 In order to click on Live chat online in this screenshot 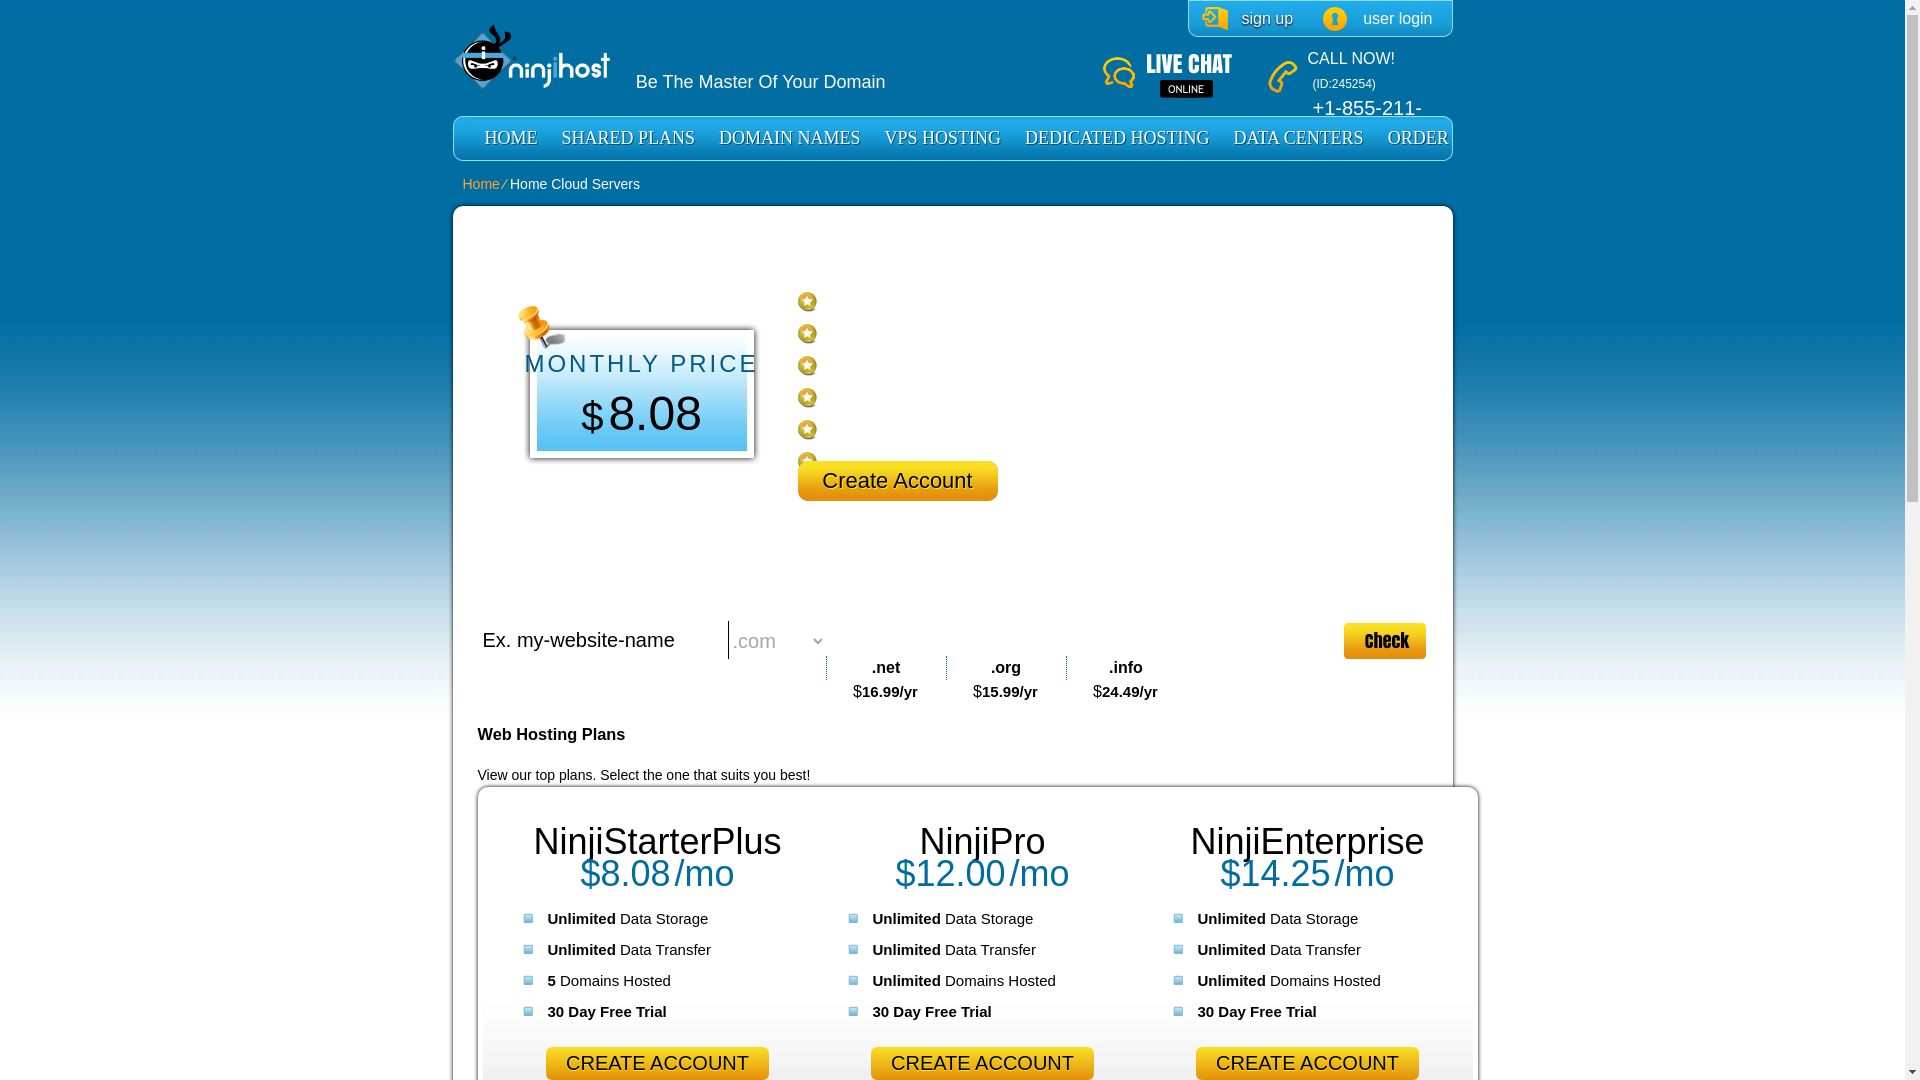, I will do `click(1184, 76)`.